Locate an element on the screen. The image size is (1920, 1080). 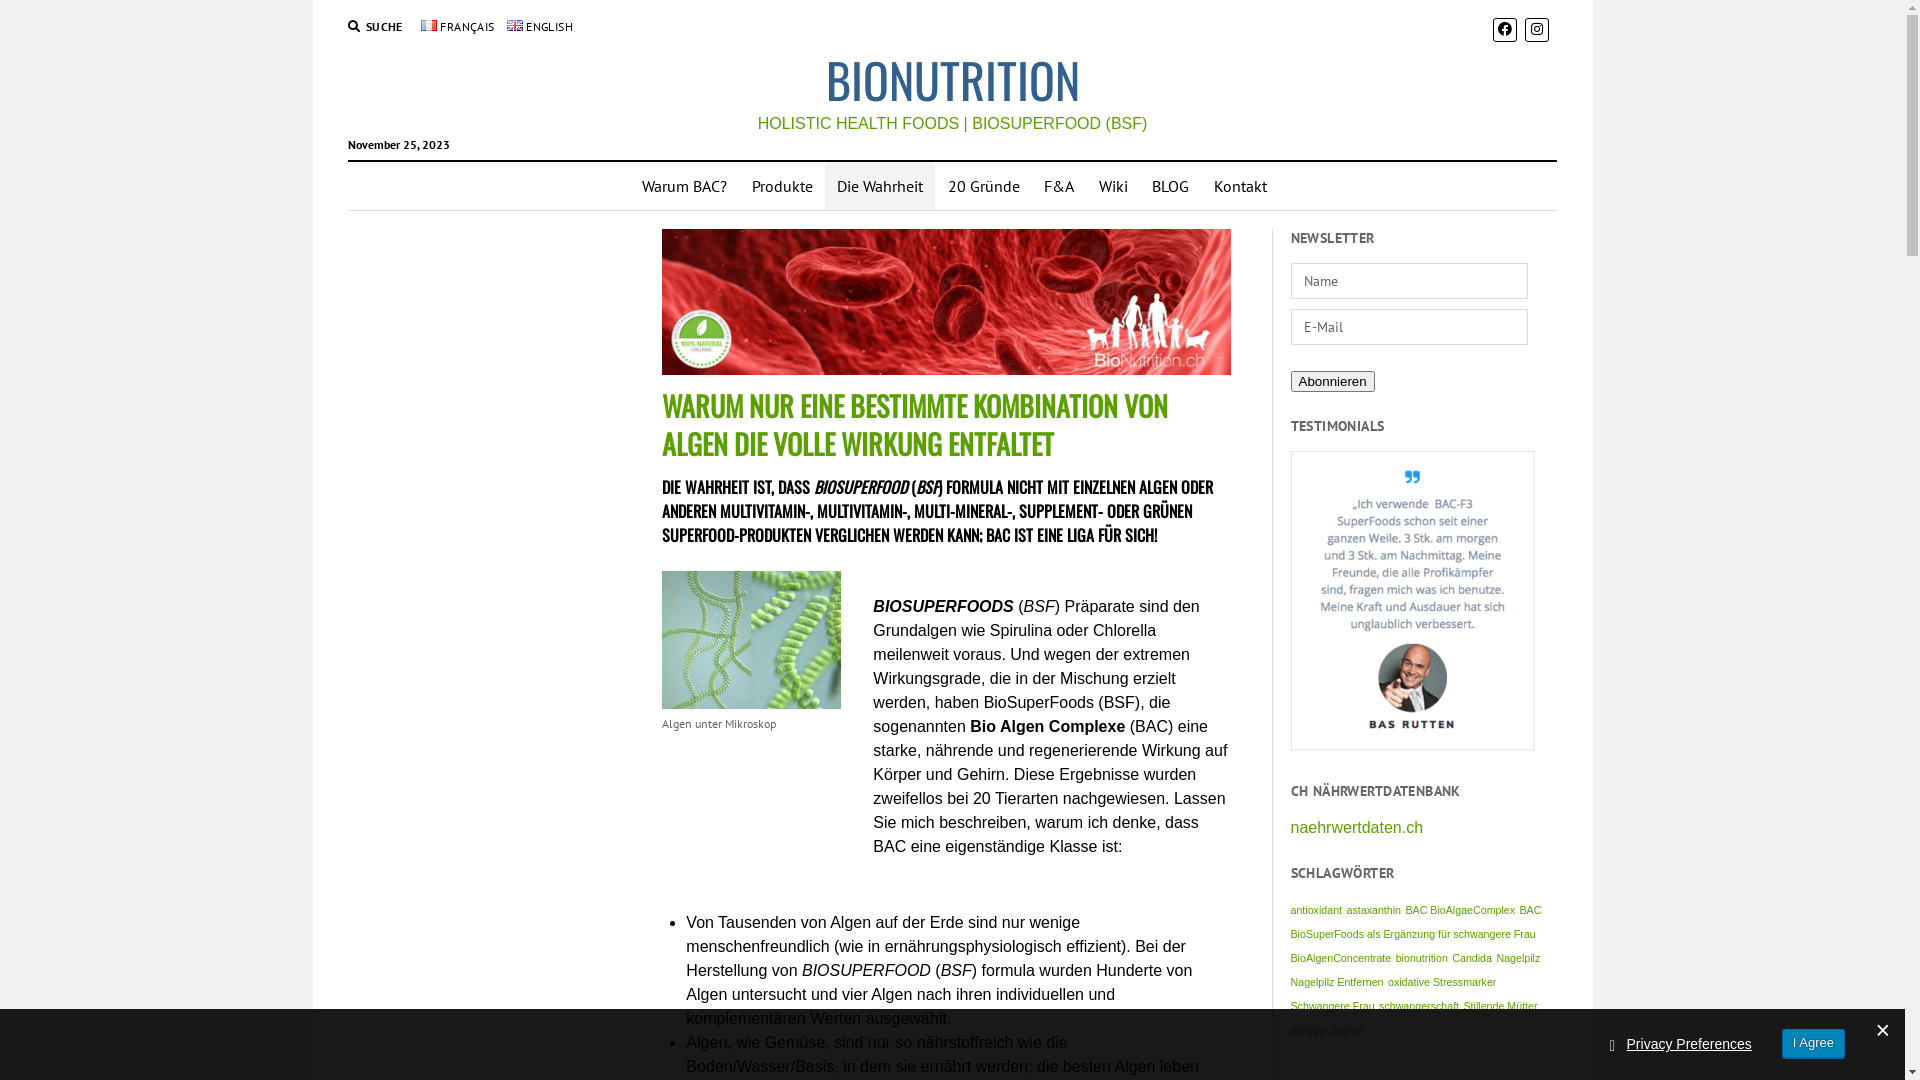
facebook is located at coordinates (1505, 29).